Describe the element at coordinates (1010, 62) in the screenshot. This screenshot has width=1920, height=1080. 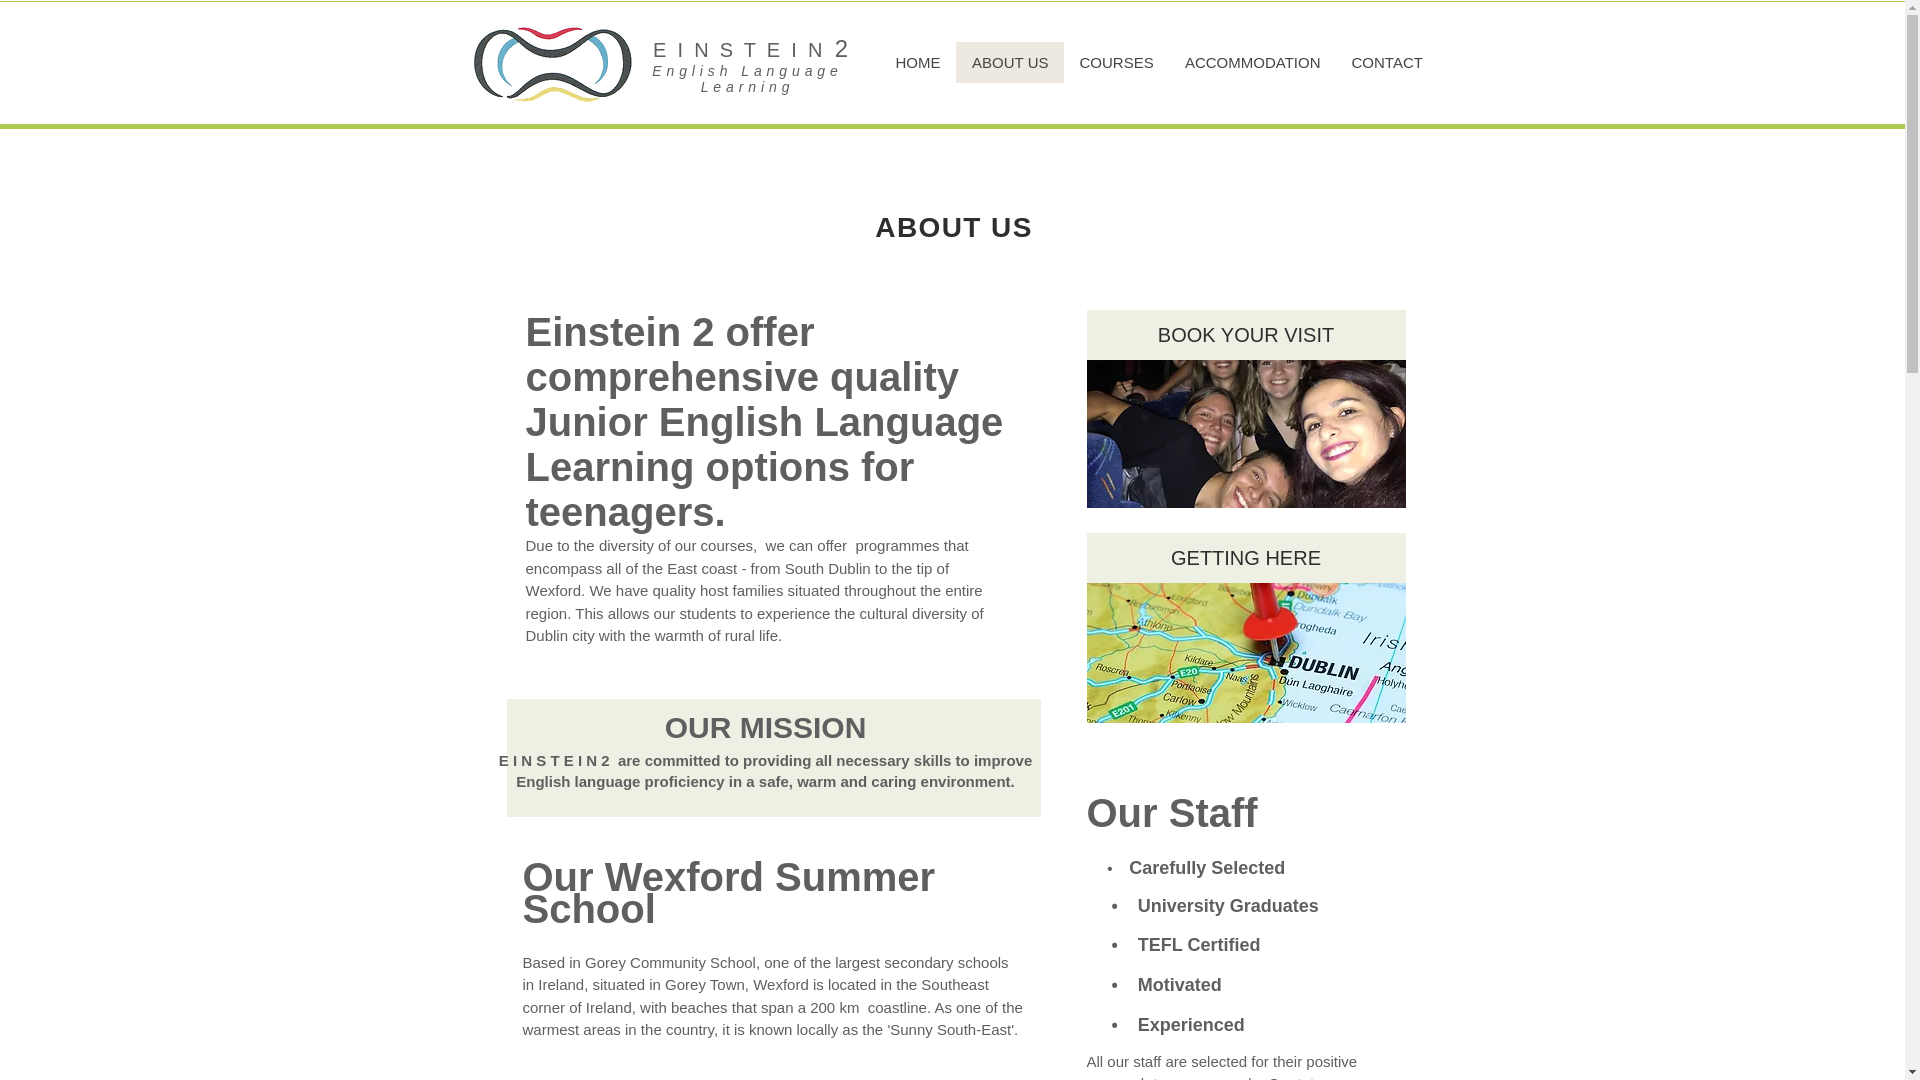
I see `ABOUT US` at that location.